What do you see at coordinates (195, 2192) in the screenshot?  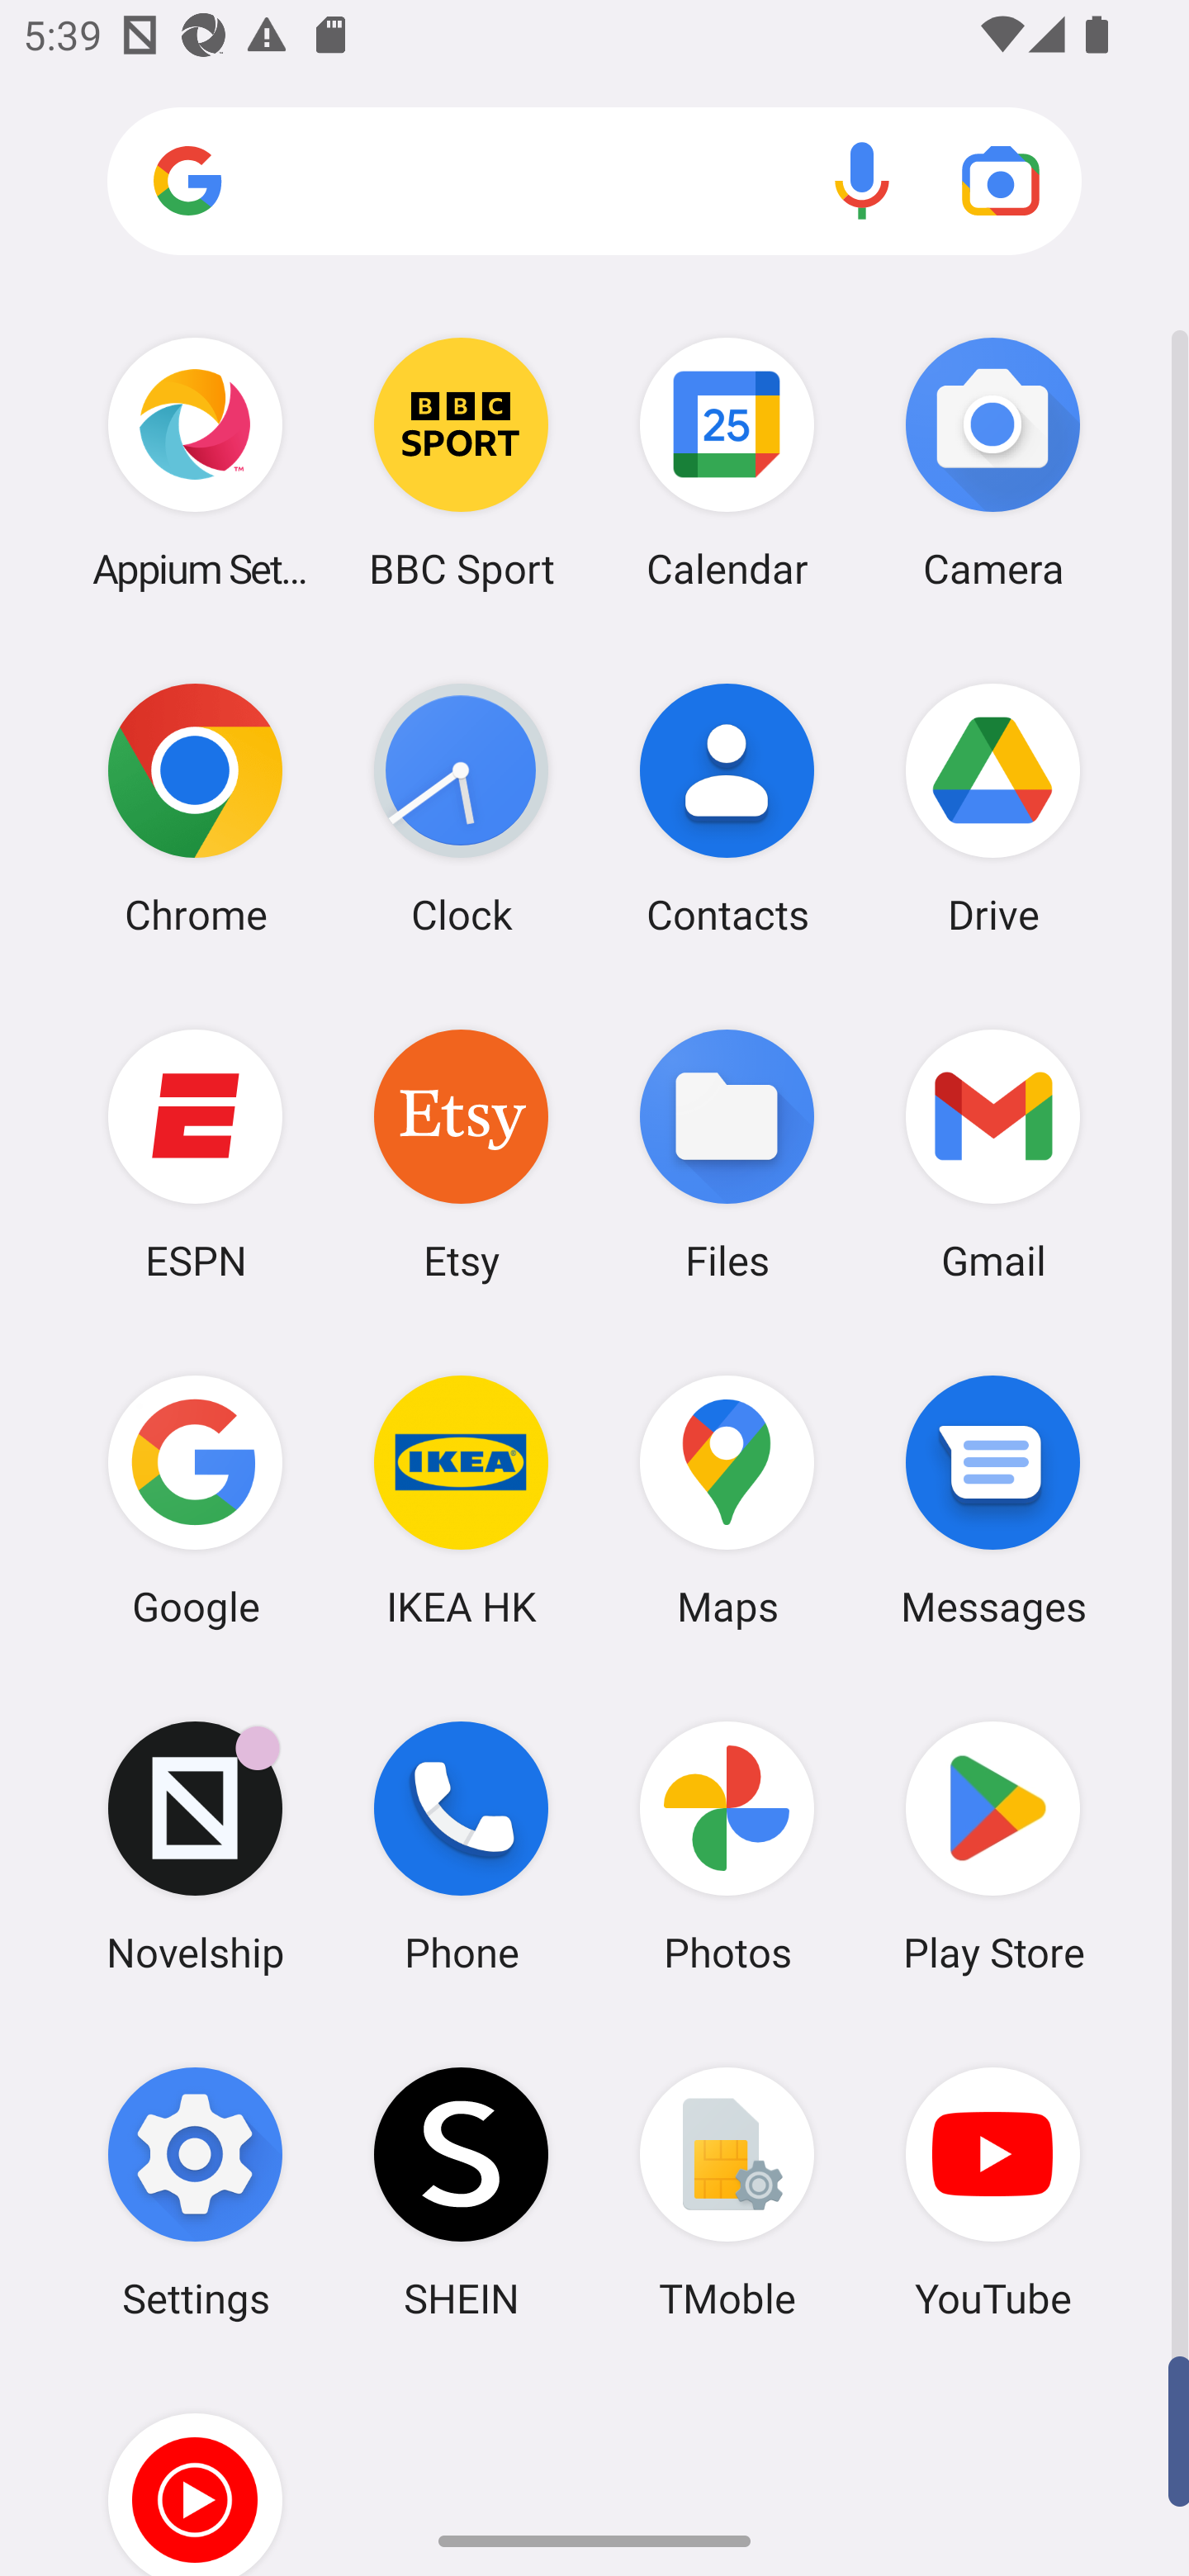 I see `Settings` at bounding box center [195, 2192].